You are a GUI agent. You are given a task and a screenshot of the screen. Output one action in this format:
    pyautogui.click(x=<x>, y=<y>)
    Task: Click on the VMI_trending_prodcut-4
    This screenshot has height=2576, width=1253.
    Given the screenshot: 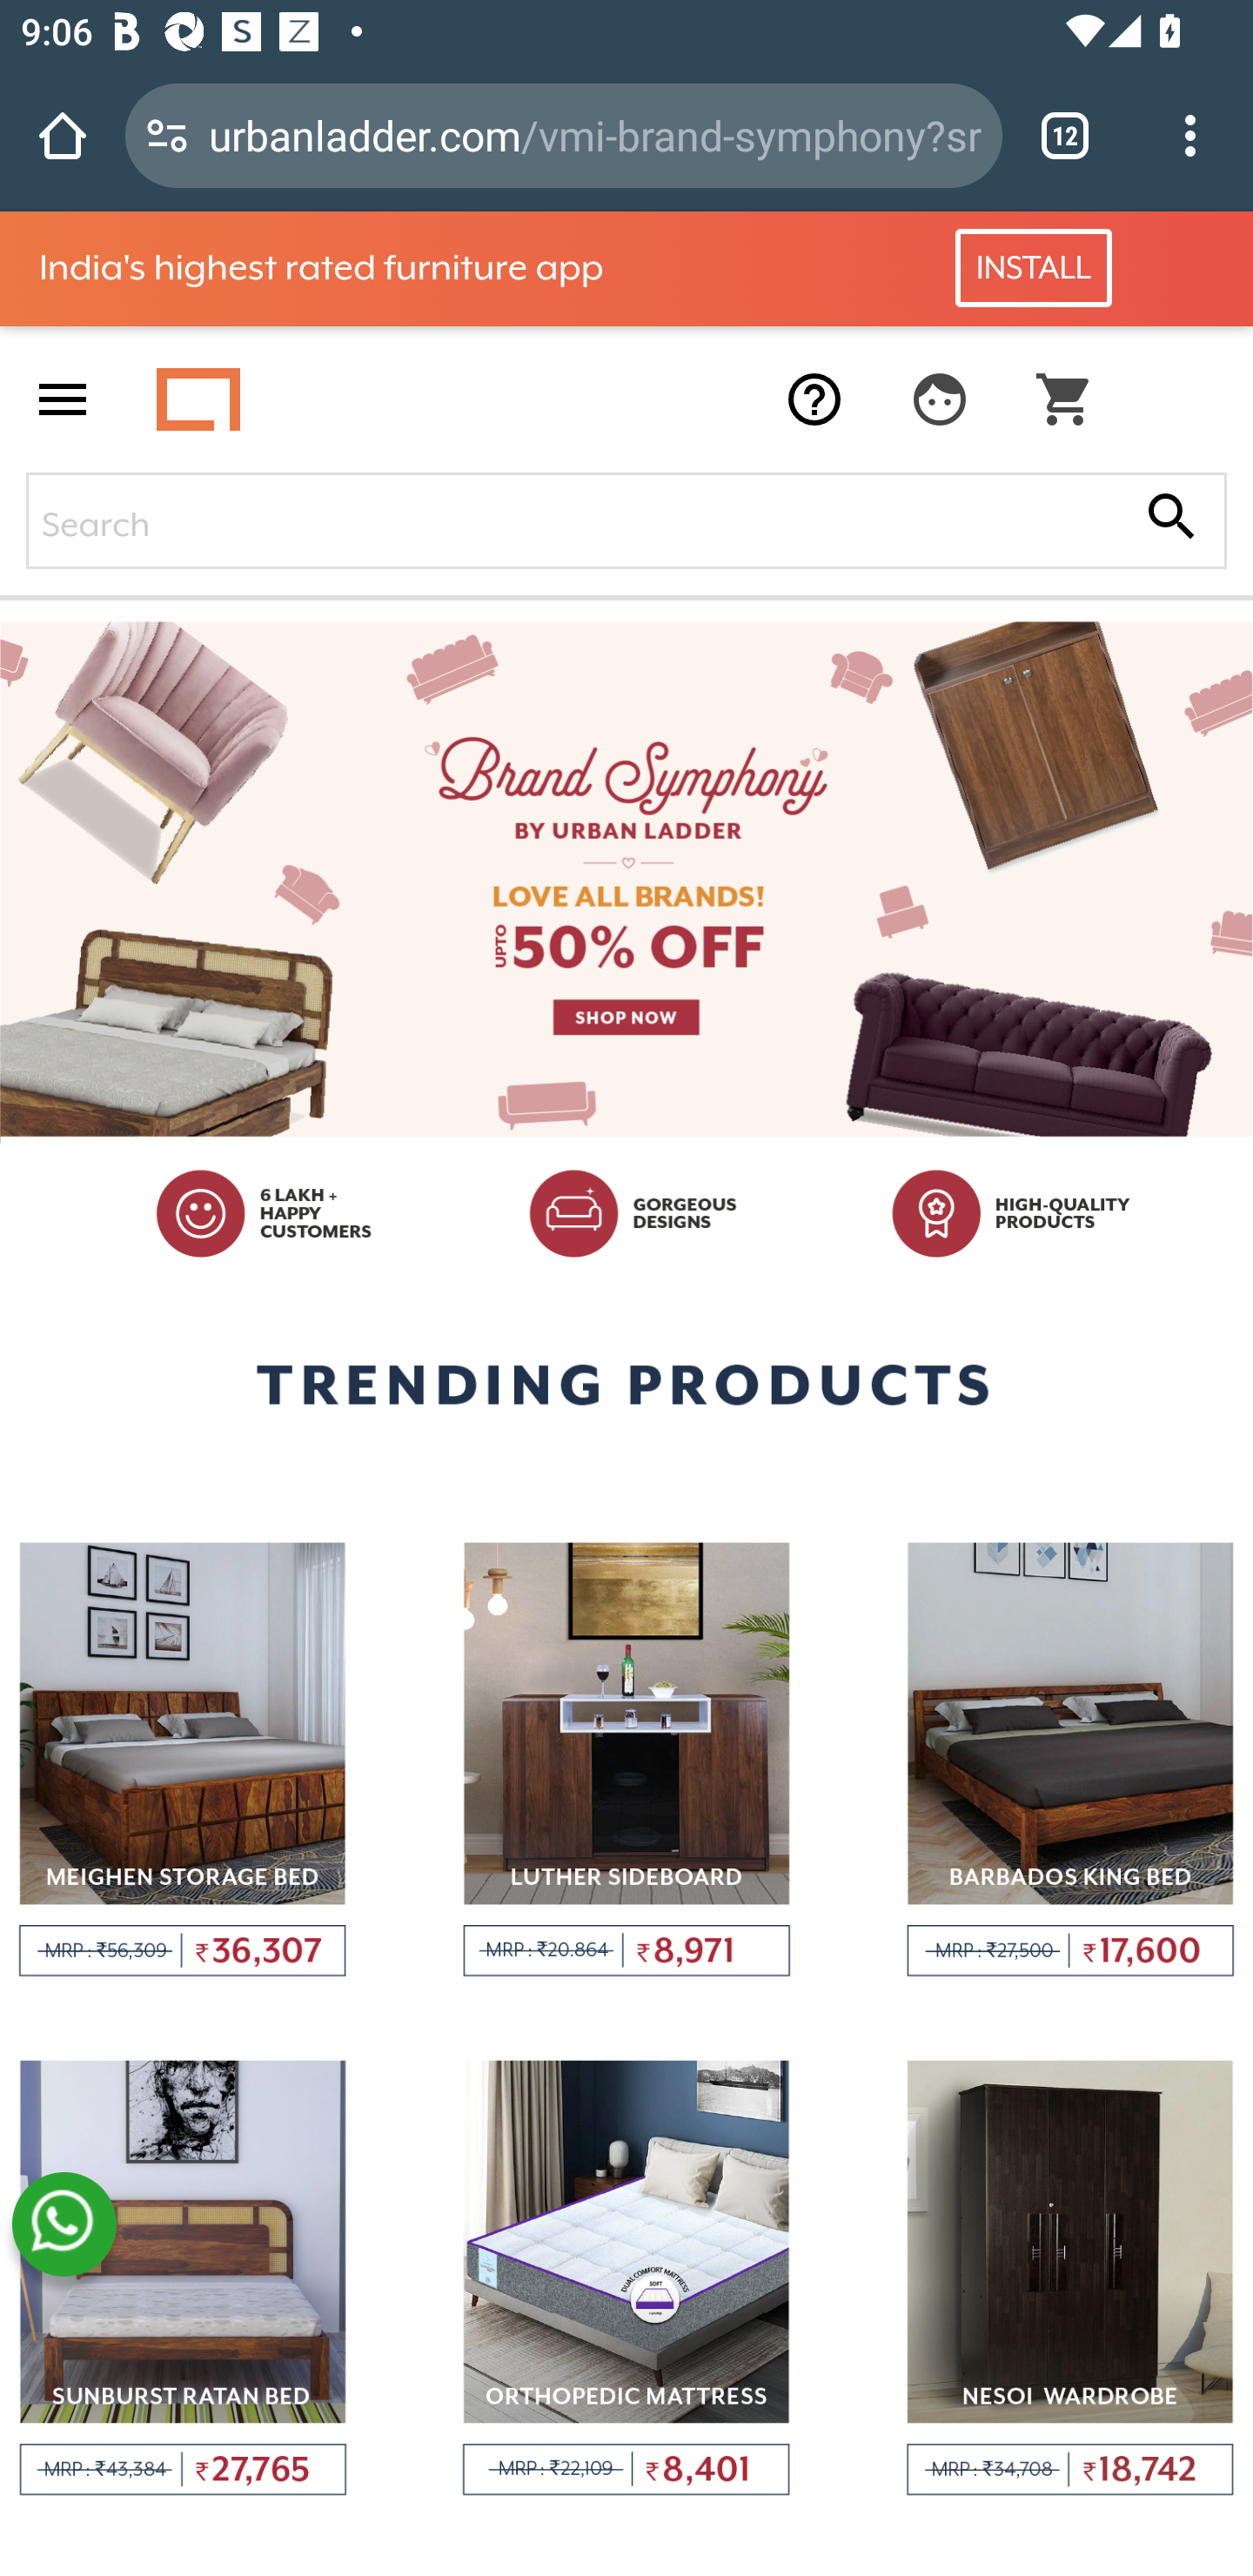 What is the action you would take?
    pyautogui.click(x=183, y=2279)
    